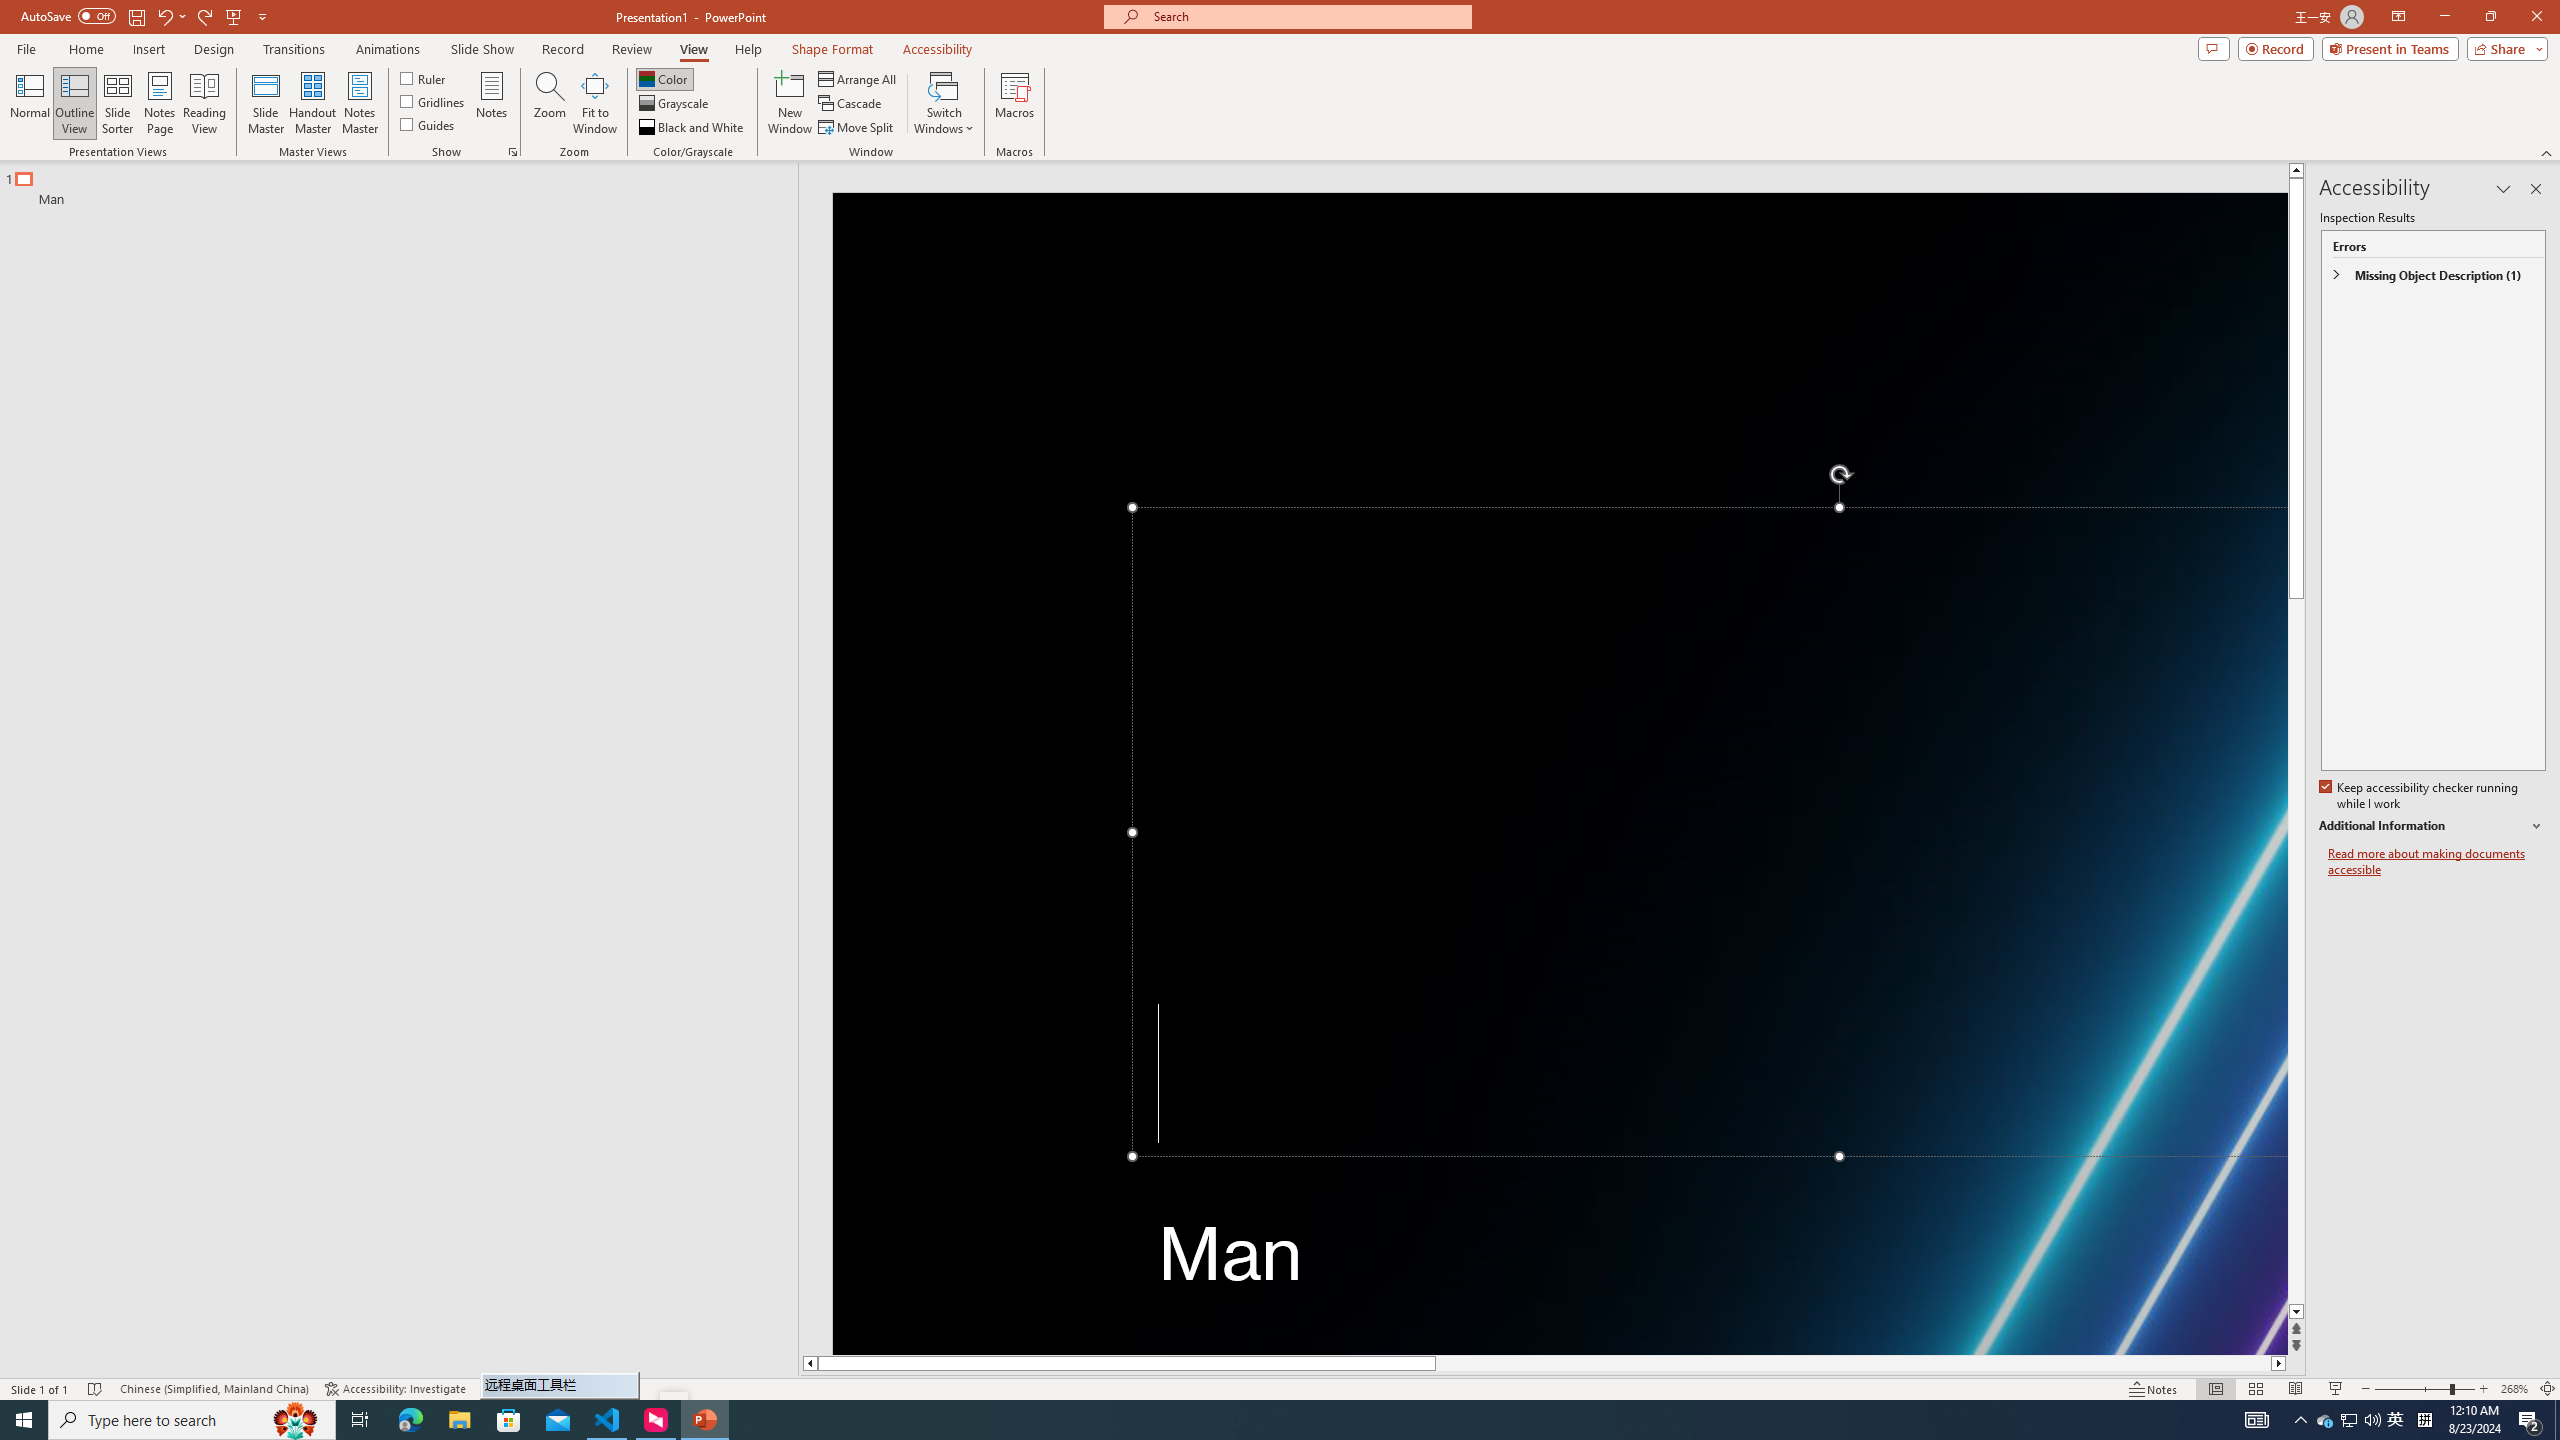  Describe the element at coordinates (312, 103) in the screenshot. I see `Handout Master` at that location.